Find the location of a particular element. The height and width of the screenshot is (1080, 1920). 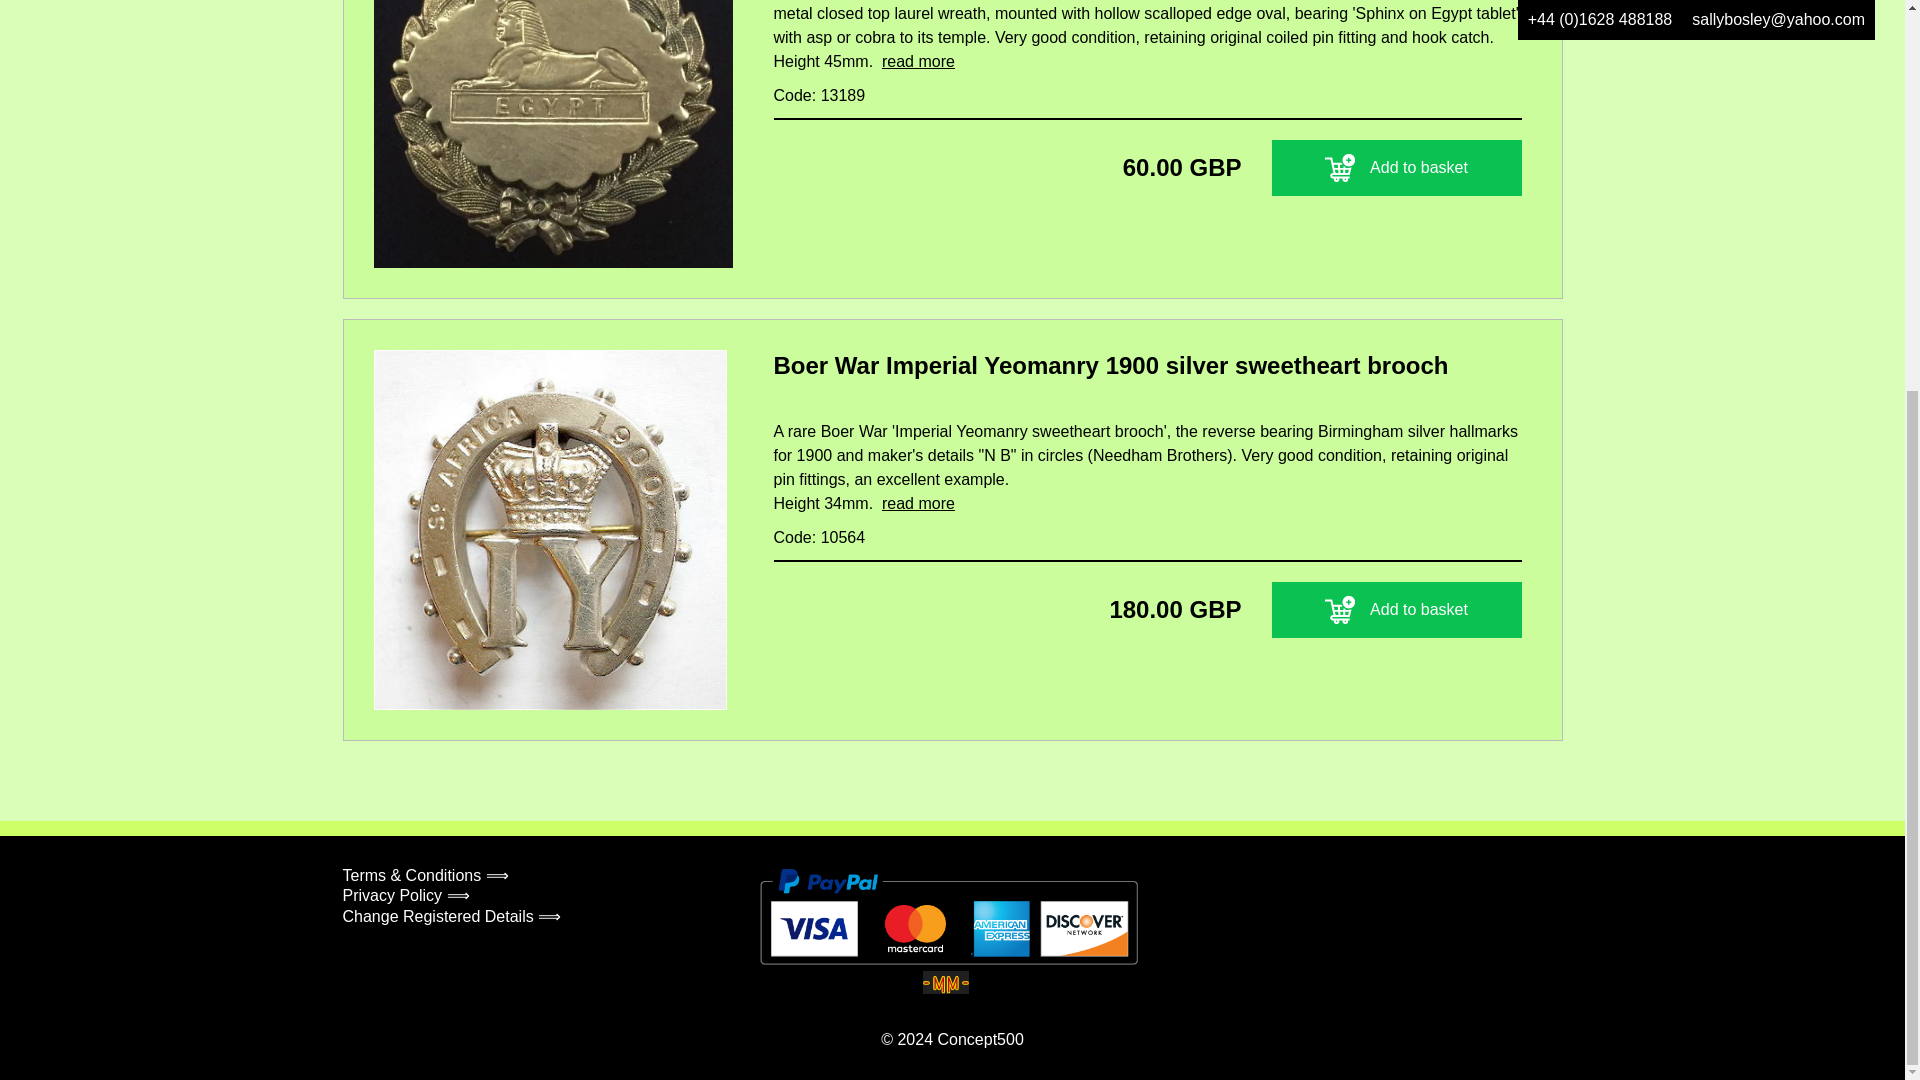

Add to basket is located at coordinates (1396, 168).